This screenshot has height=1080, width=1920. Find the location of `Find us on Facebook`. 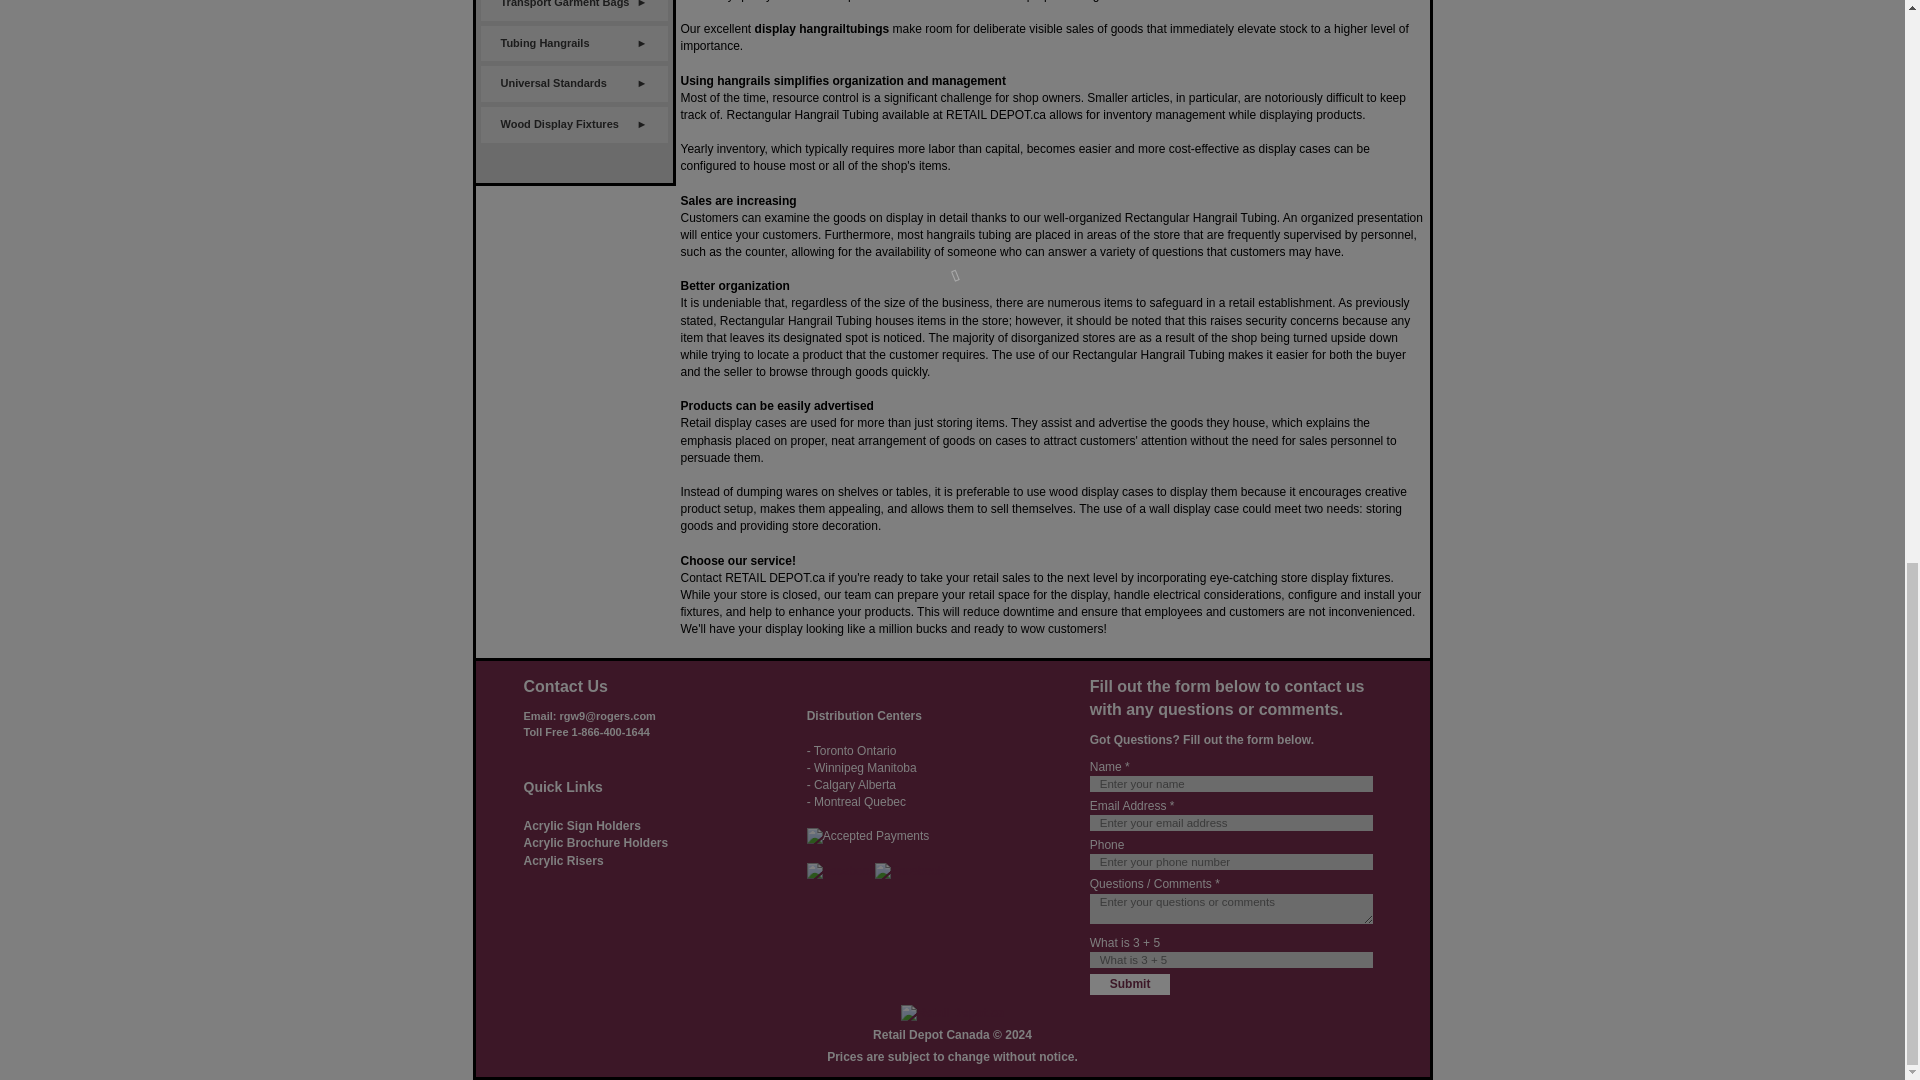

Find us on Facebook is located at coordinates (840, 871).